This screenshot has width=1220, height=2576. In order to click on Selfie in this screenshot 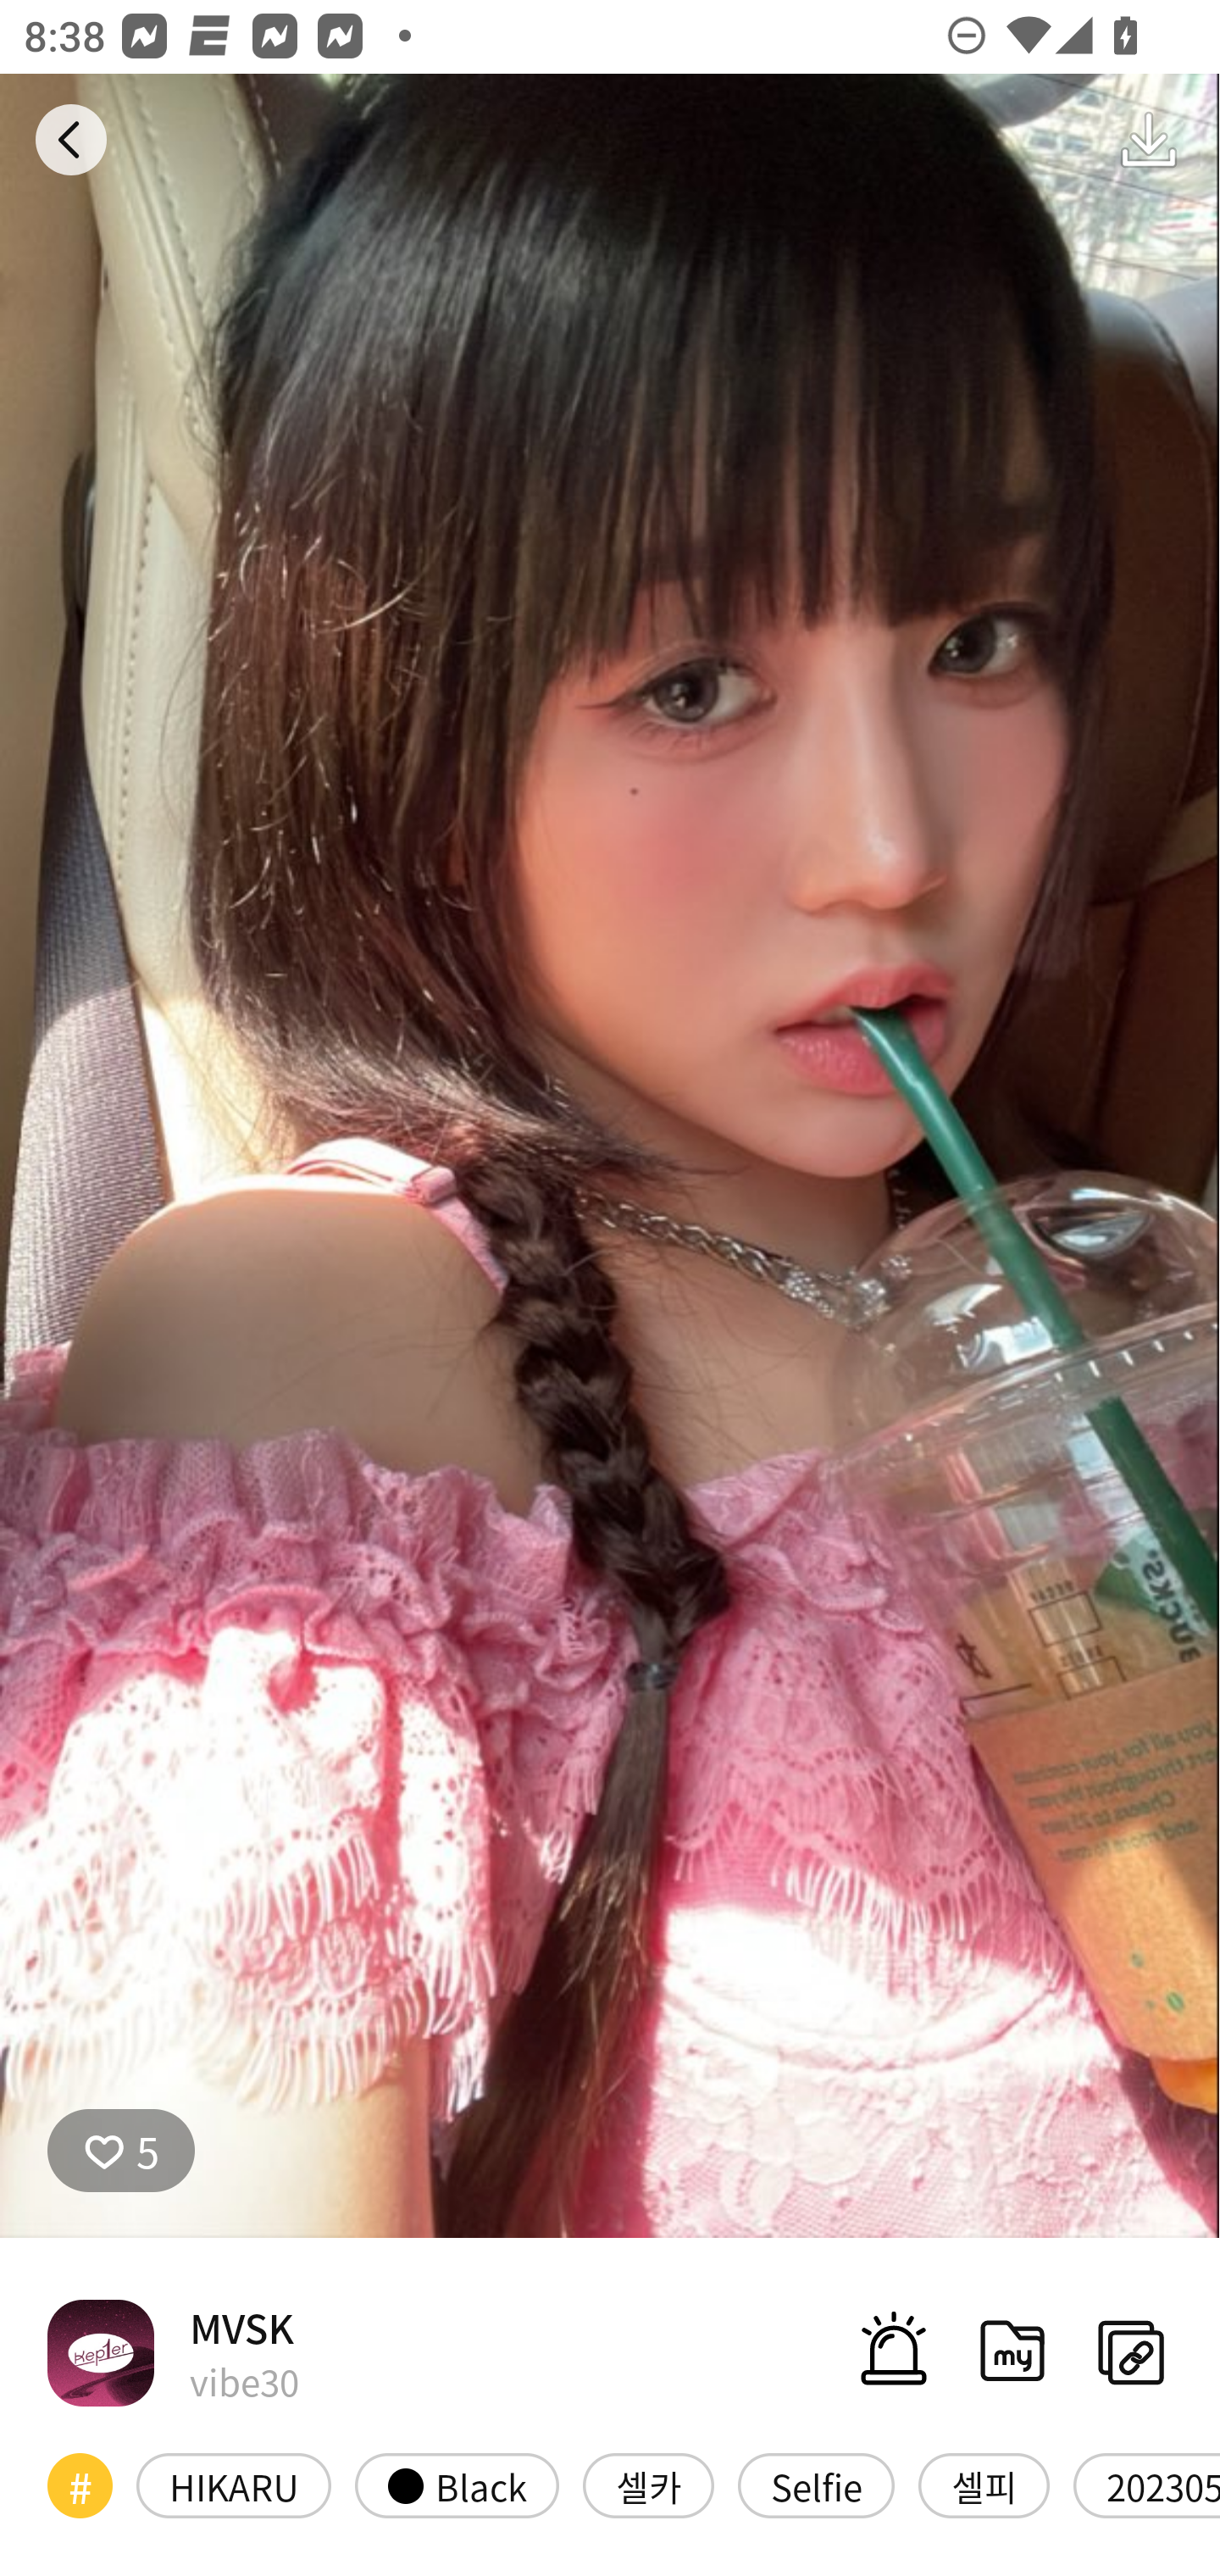, I will do `click(816, 2486)`.